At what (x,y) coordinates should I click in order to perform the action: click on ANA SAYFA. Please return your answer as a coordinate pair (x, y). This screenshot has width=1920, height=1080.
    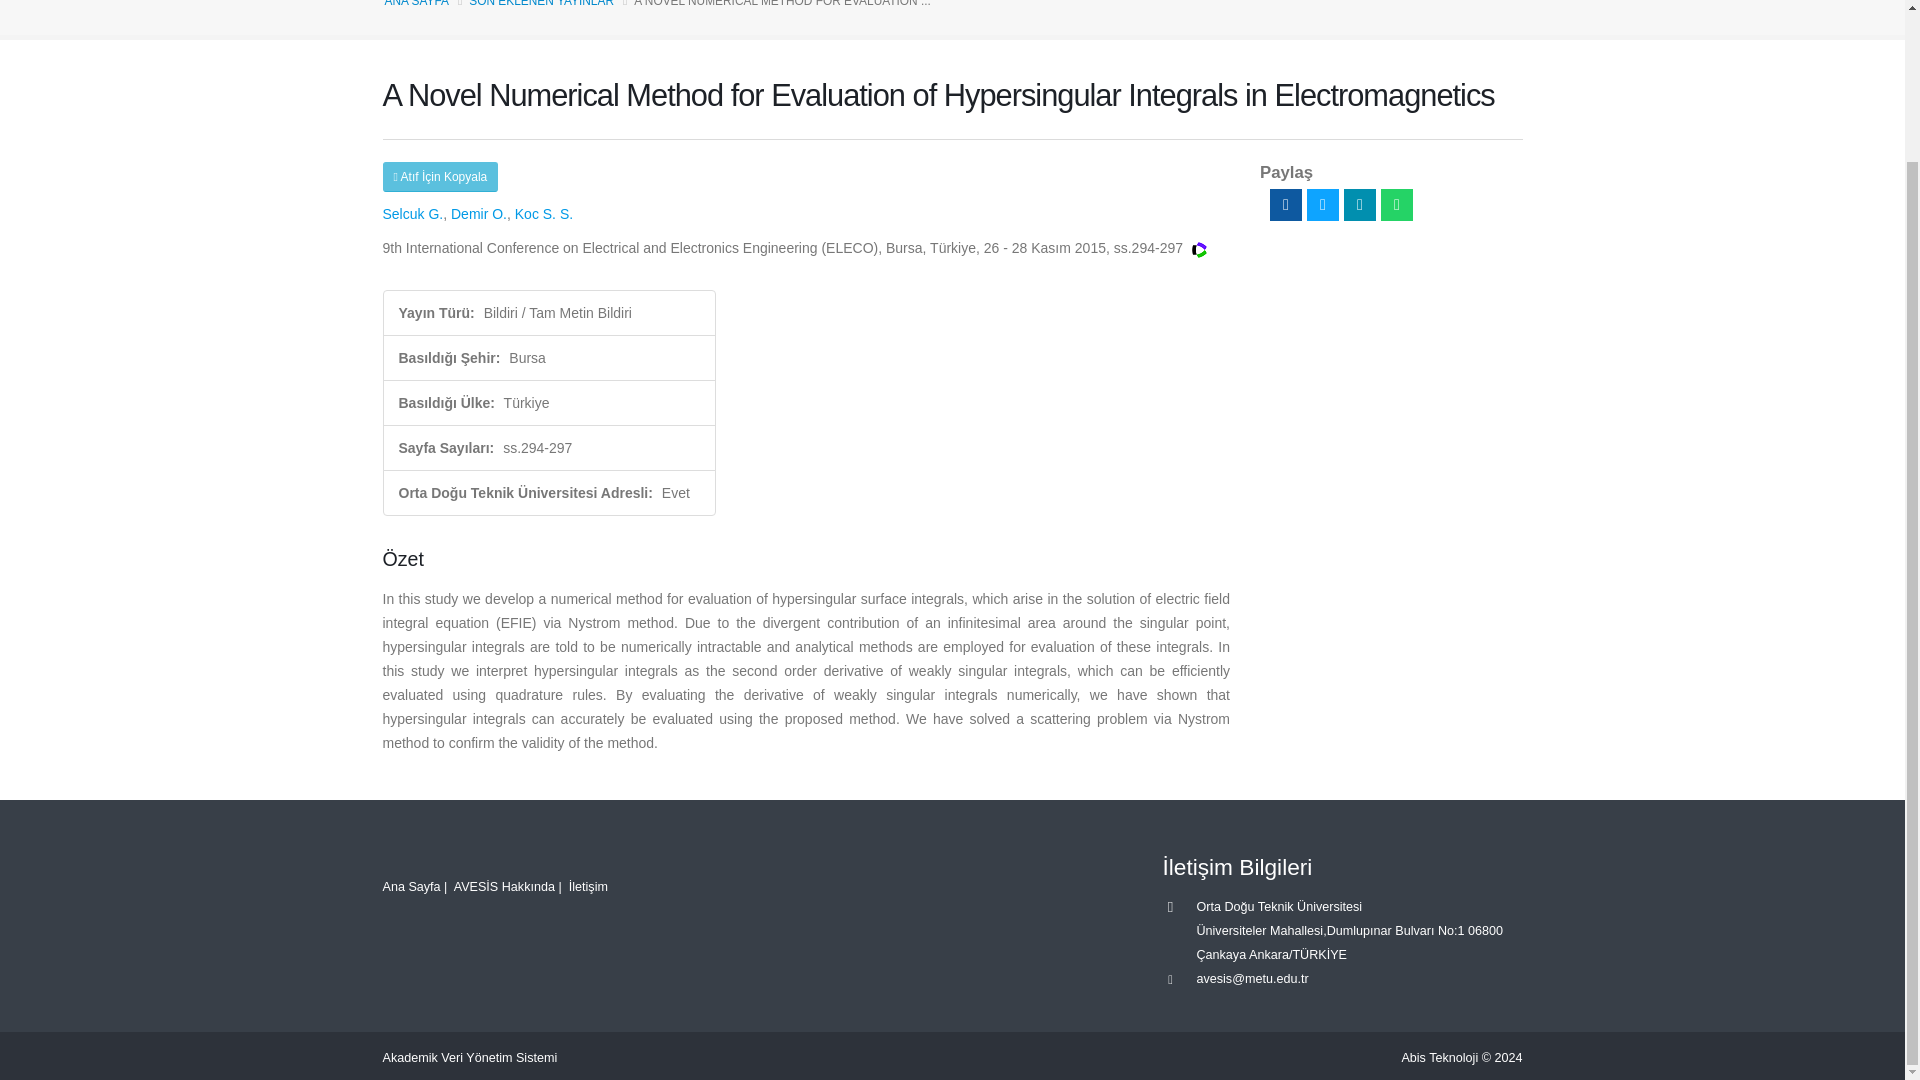
    Looking at the image, I should click on (416, 4).